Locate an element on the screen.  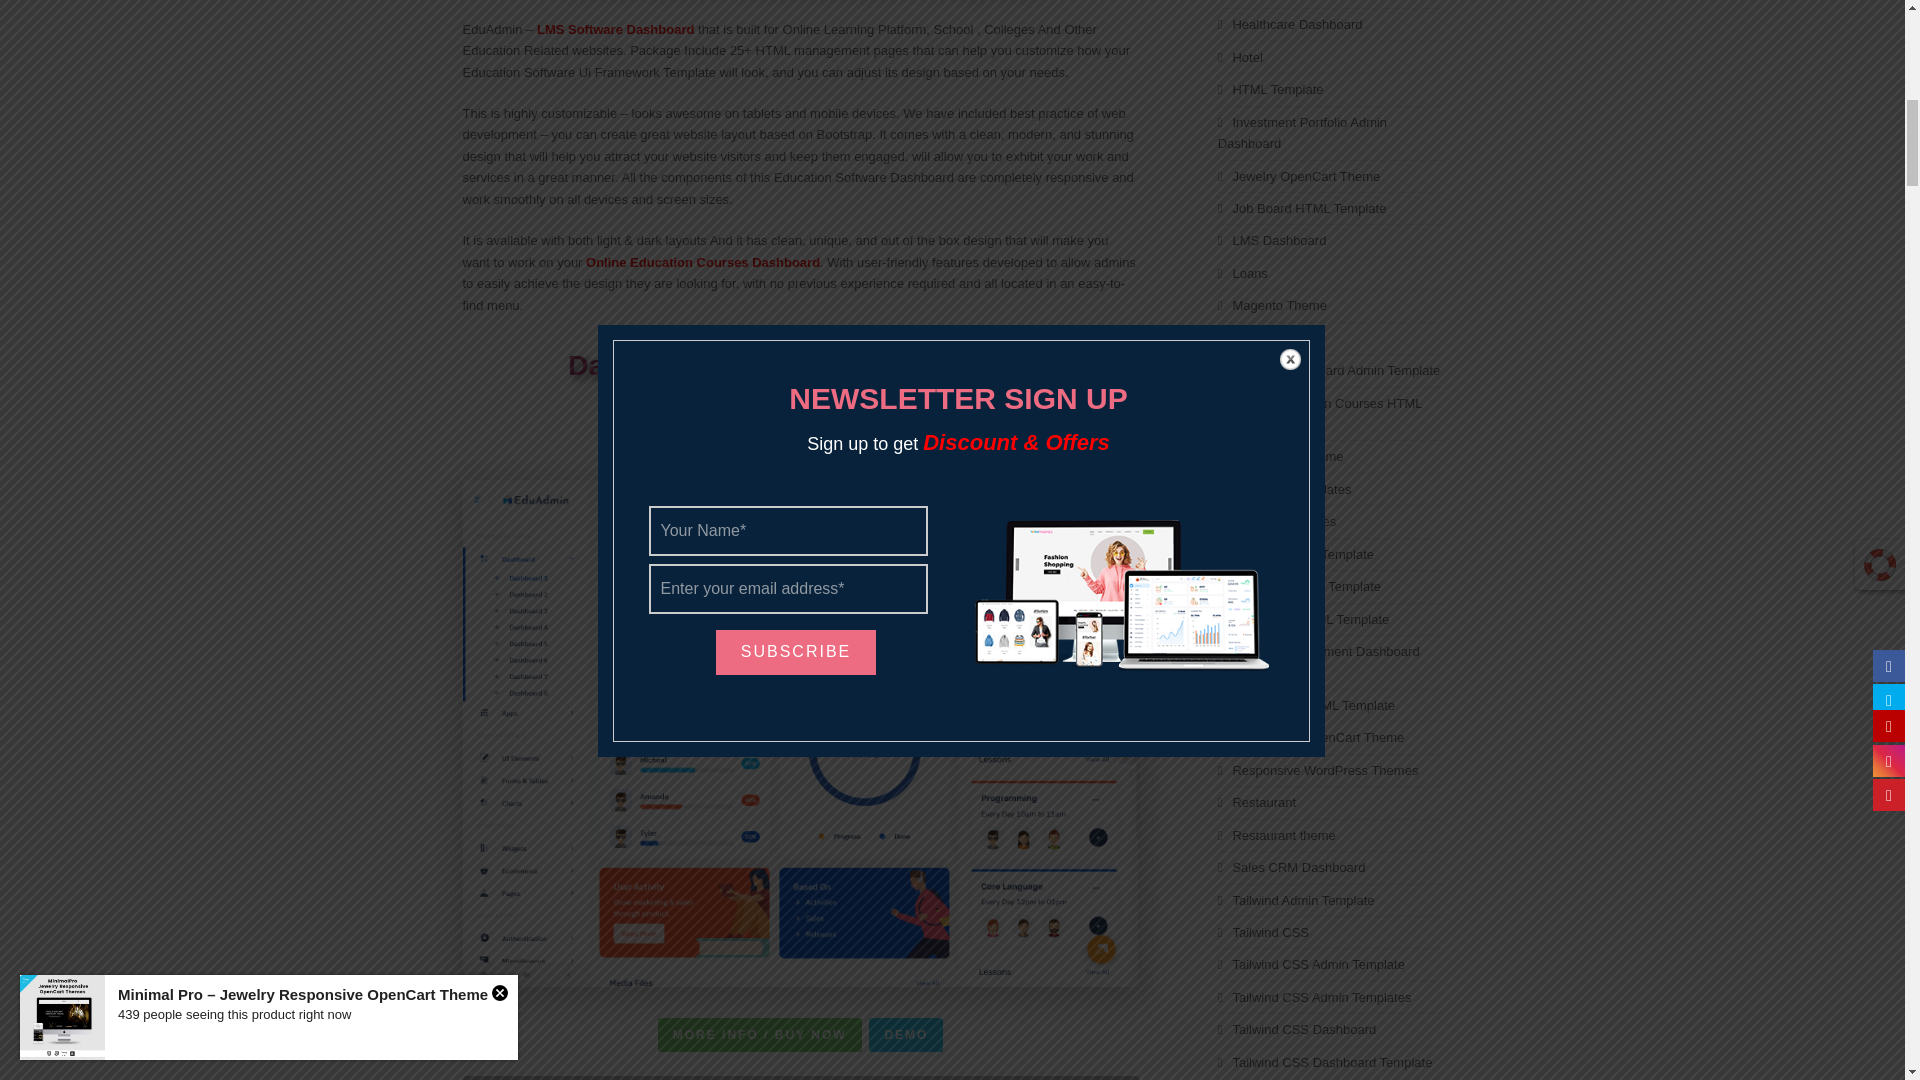
DEMO is located at coordinates (906, 1034).